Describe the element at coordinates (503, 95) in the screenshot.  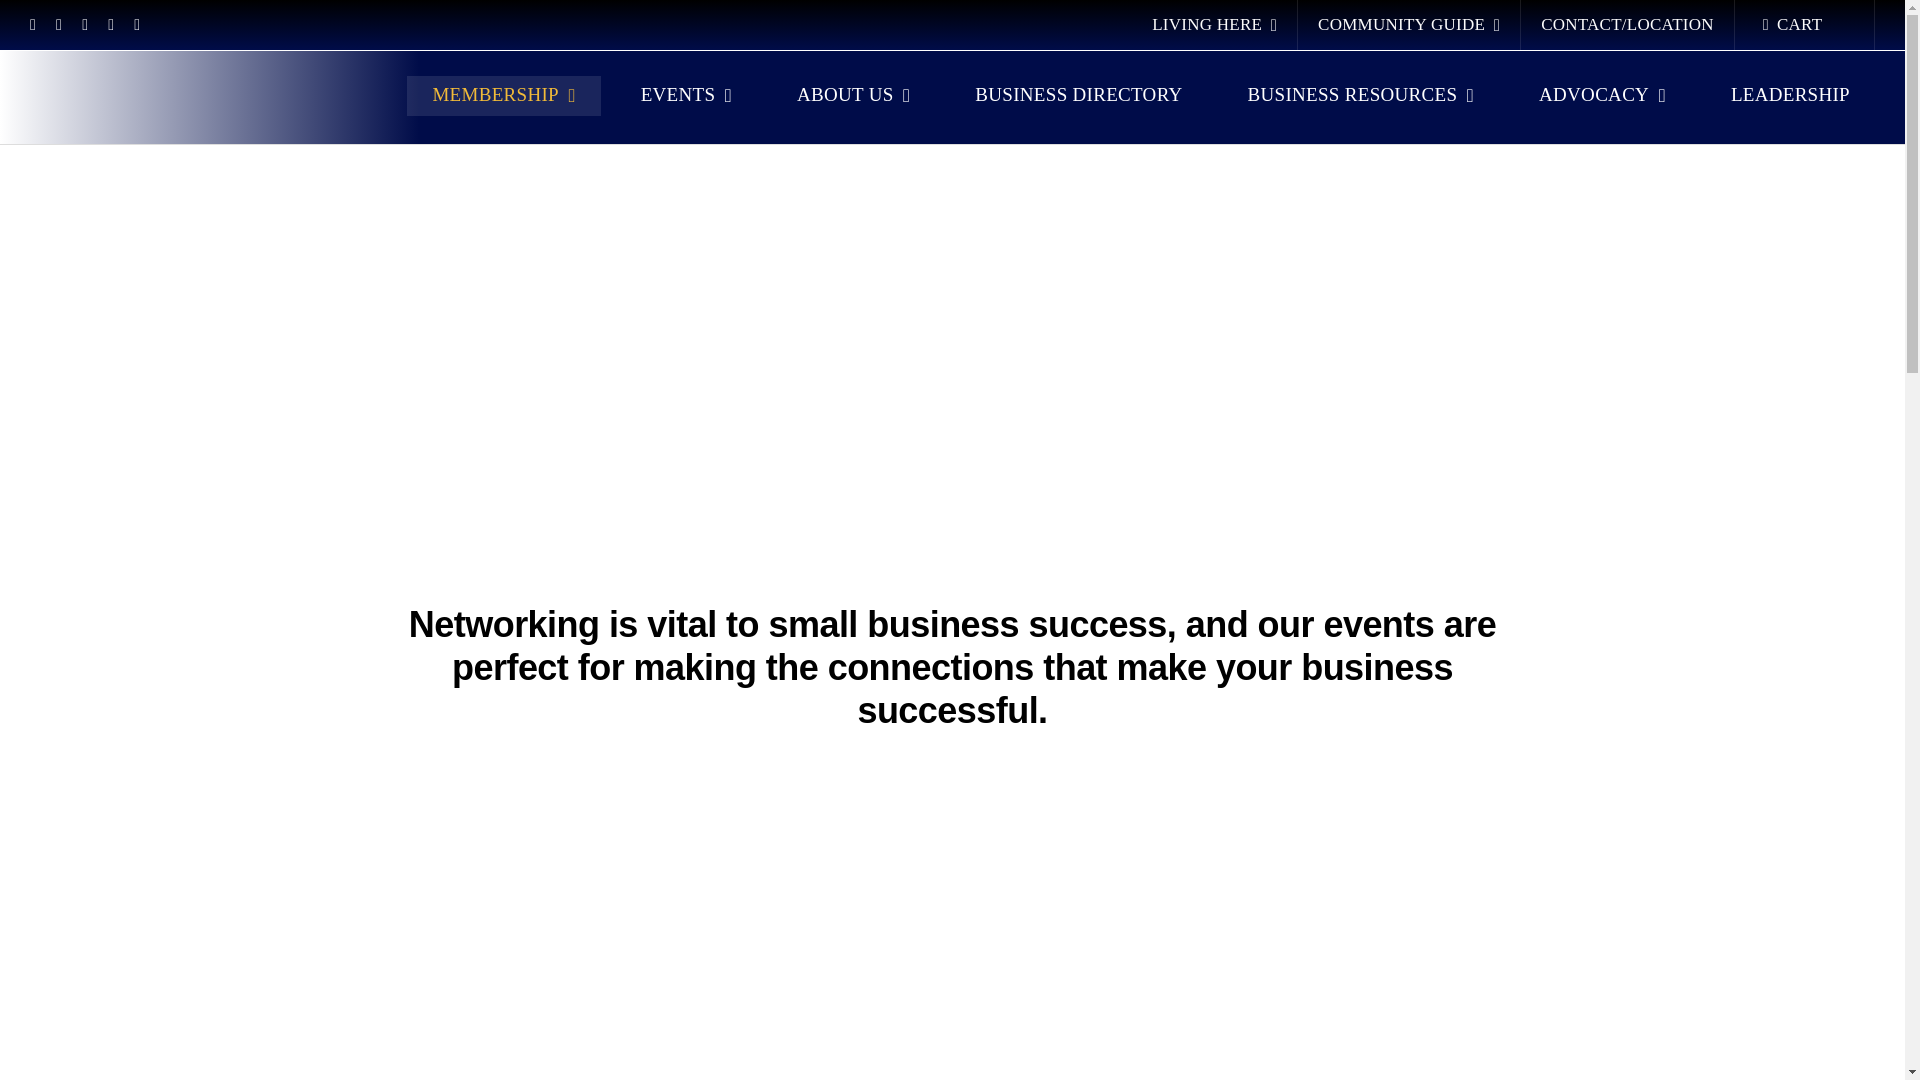
I see `MEMBERSHIP` at that location.